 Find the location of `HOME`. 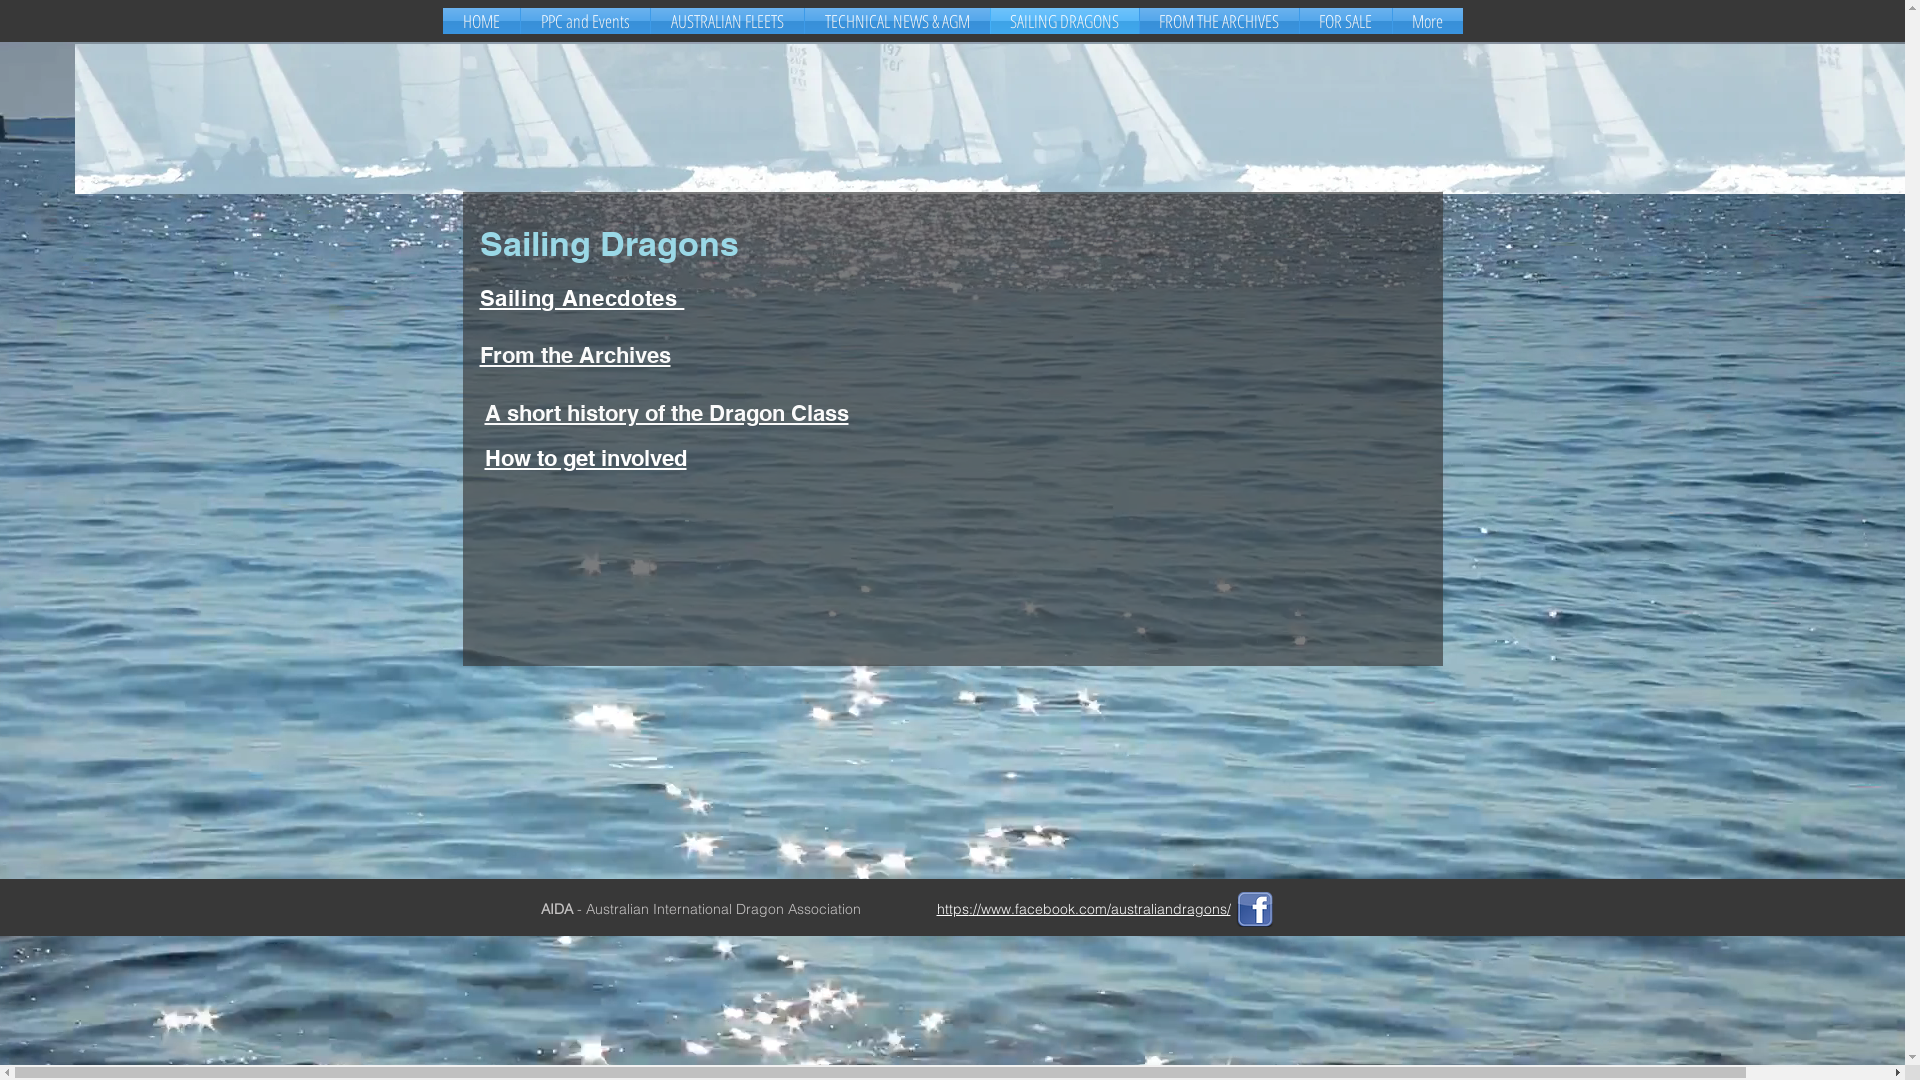

HOME is located at coordinates (480, 21).